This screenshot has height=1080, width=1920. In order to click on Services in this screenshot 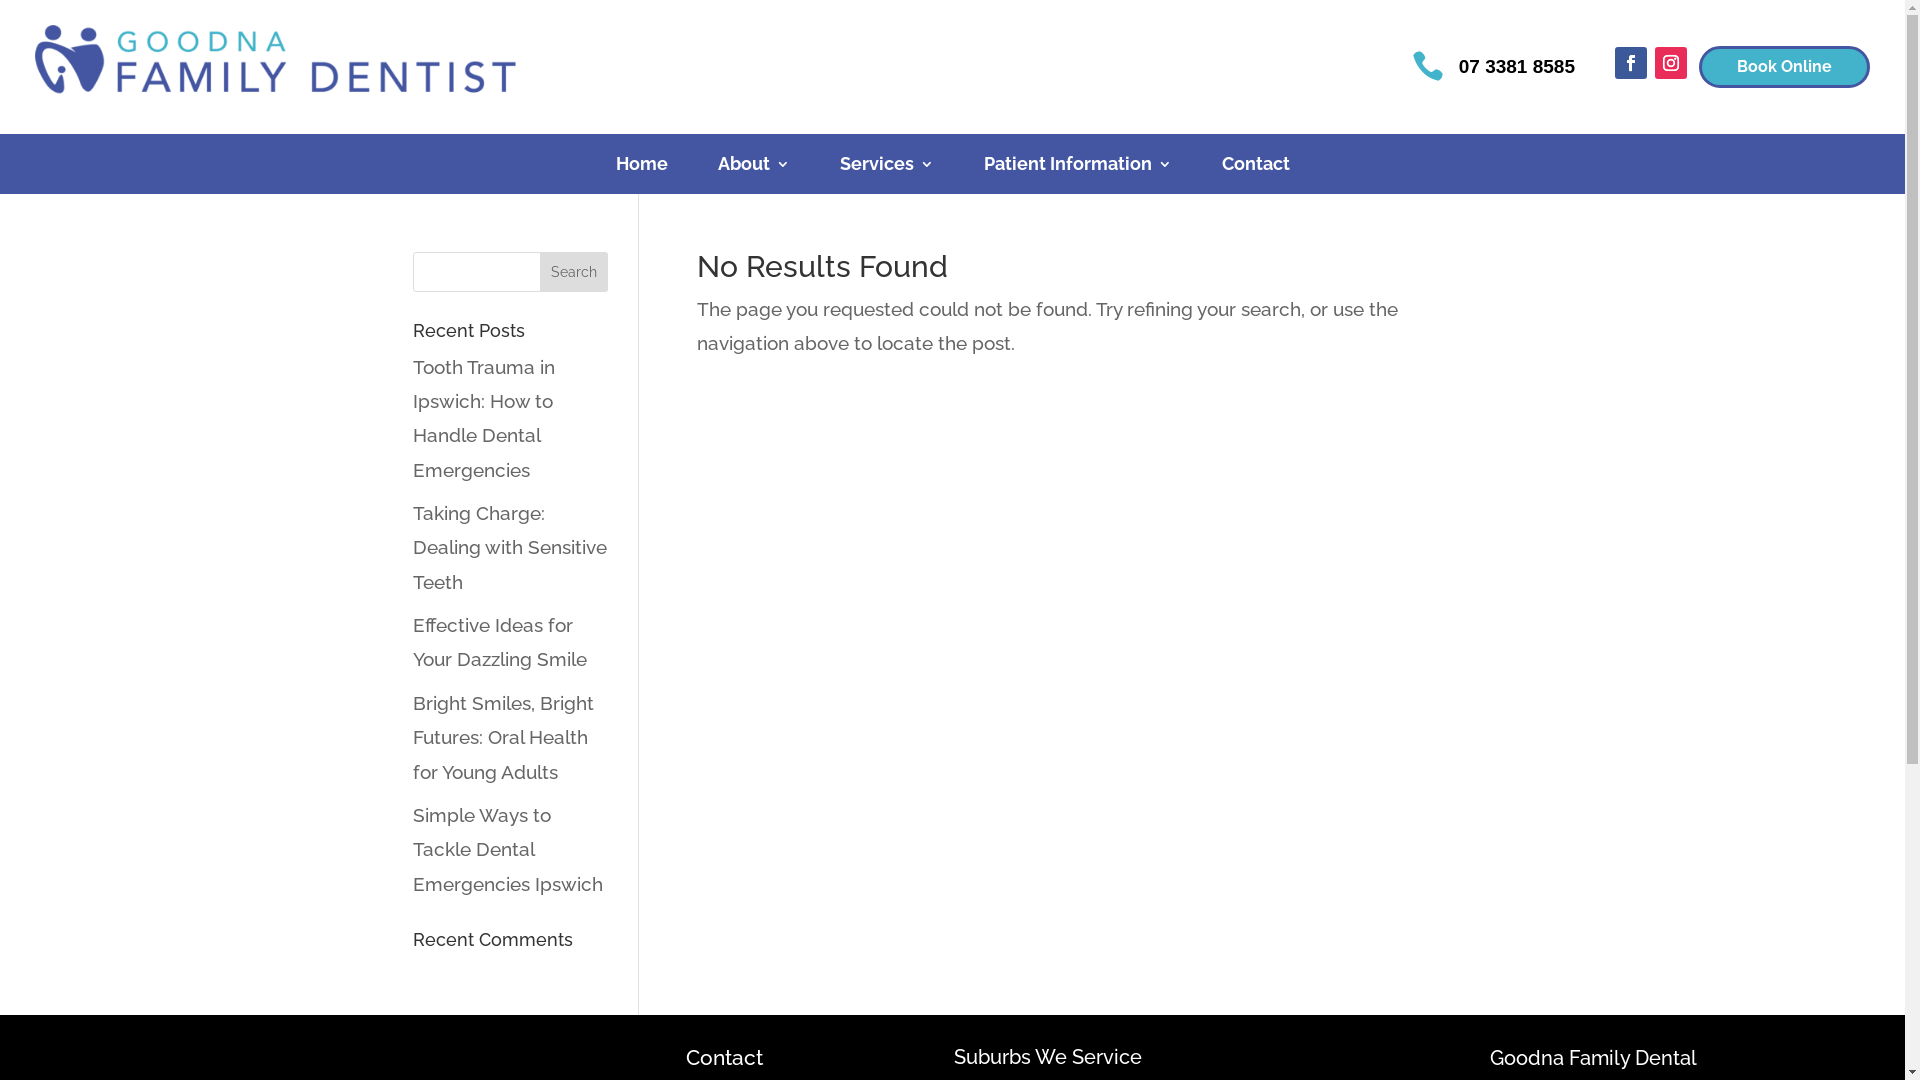, I will do `click(887, 168)`.